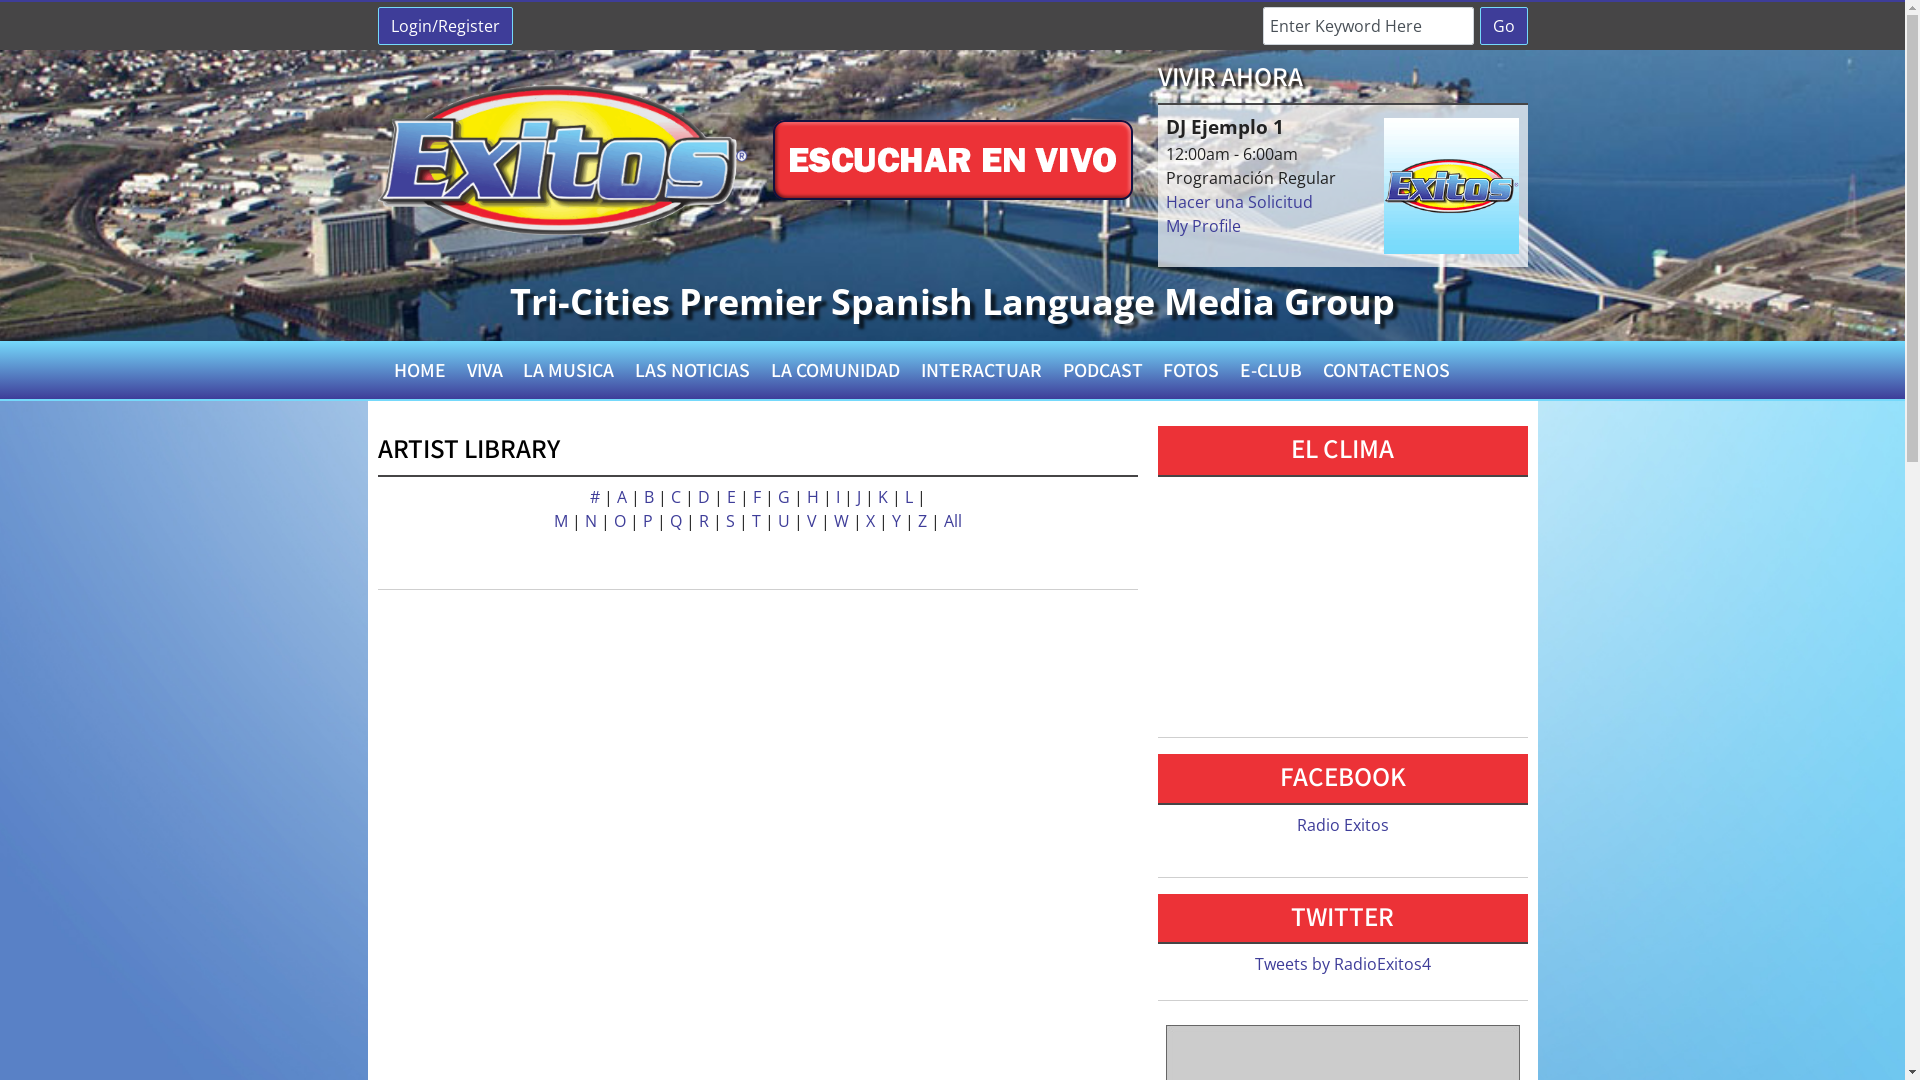  What do you see at coordinates (1387, 370) in the screenshot?
I see `CONTACTENOS` at bounding box center [1387, 370].